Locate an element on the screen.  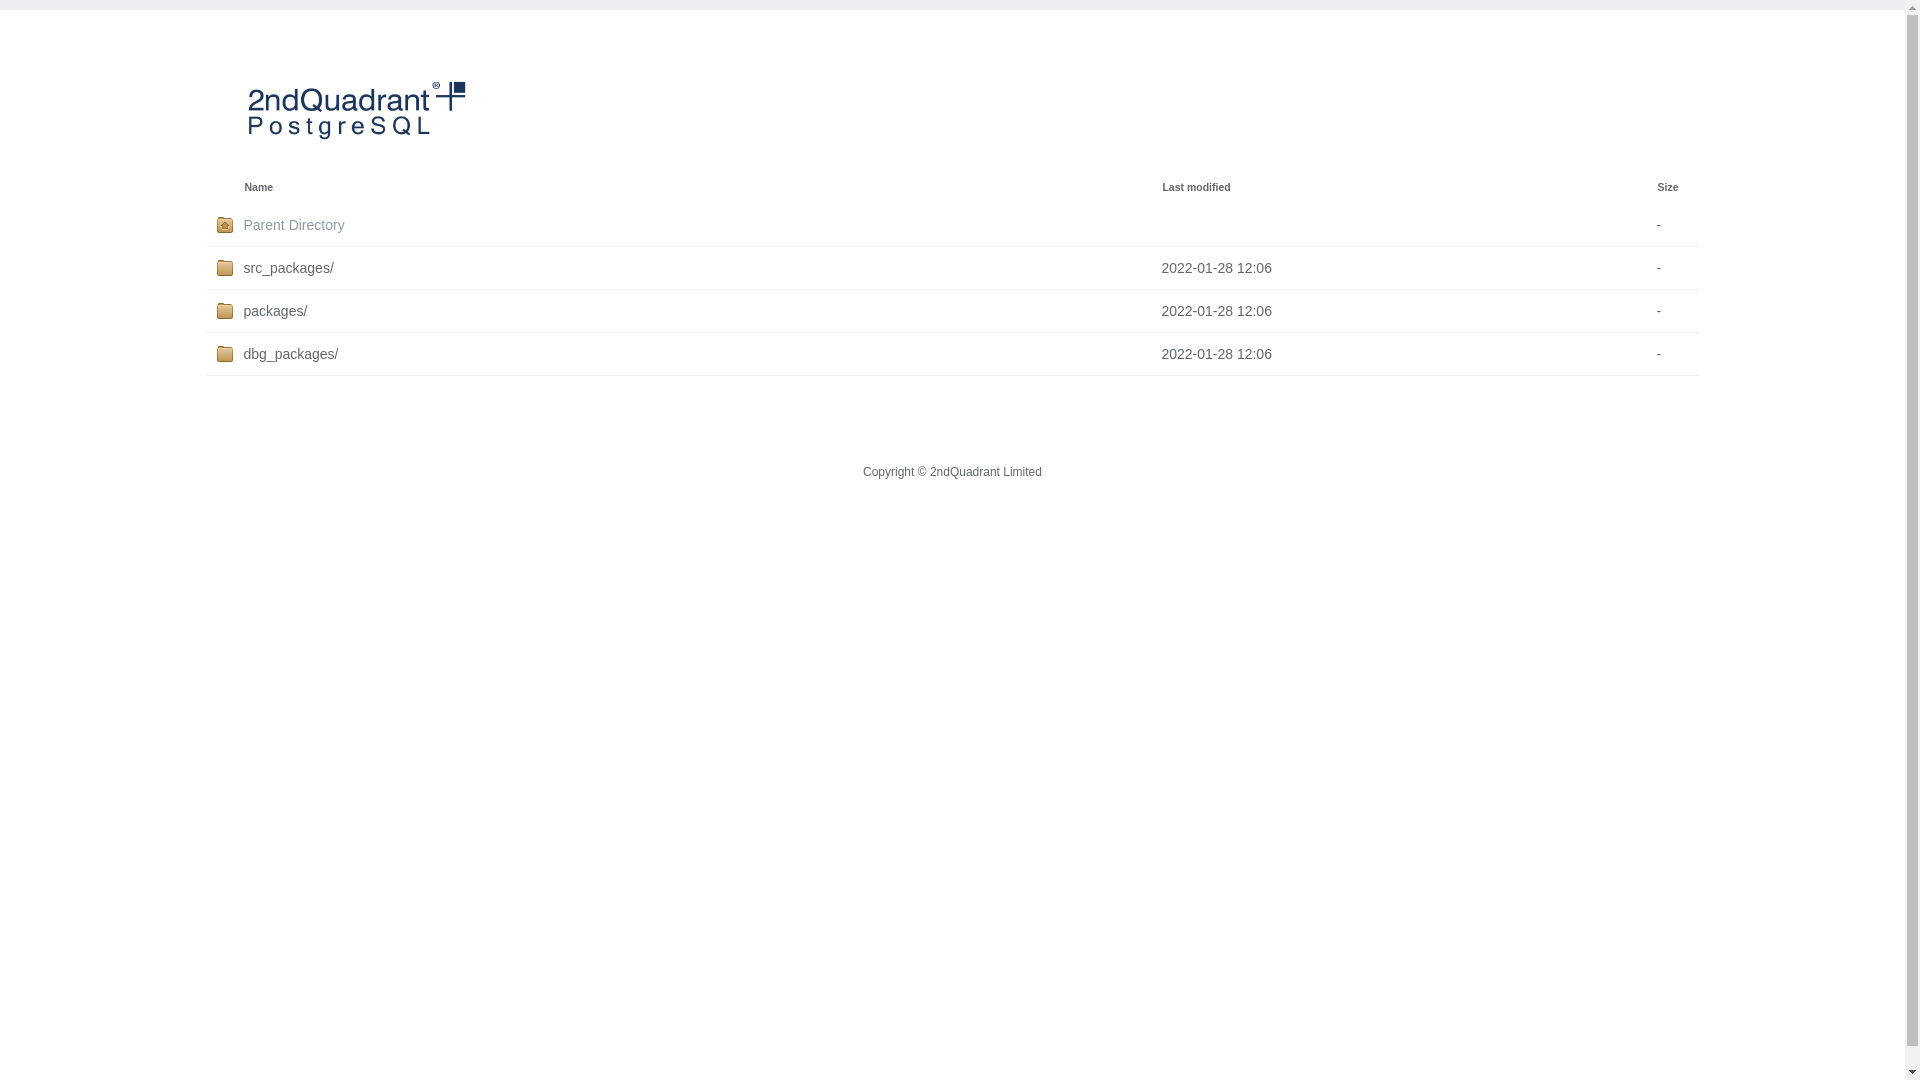
packages/ is located at coordinates (703, 311).